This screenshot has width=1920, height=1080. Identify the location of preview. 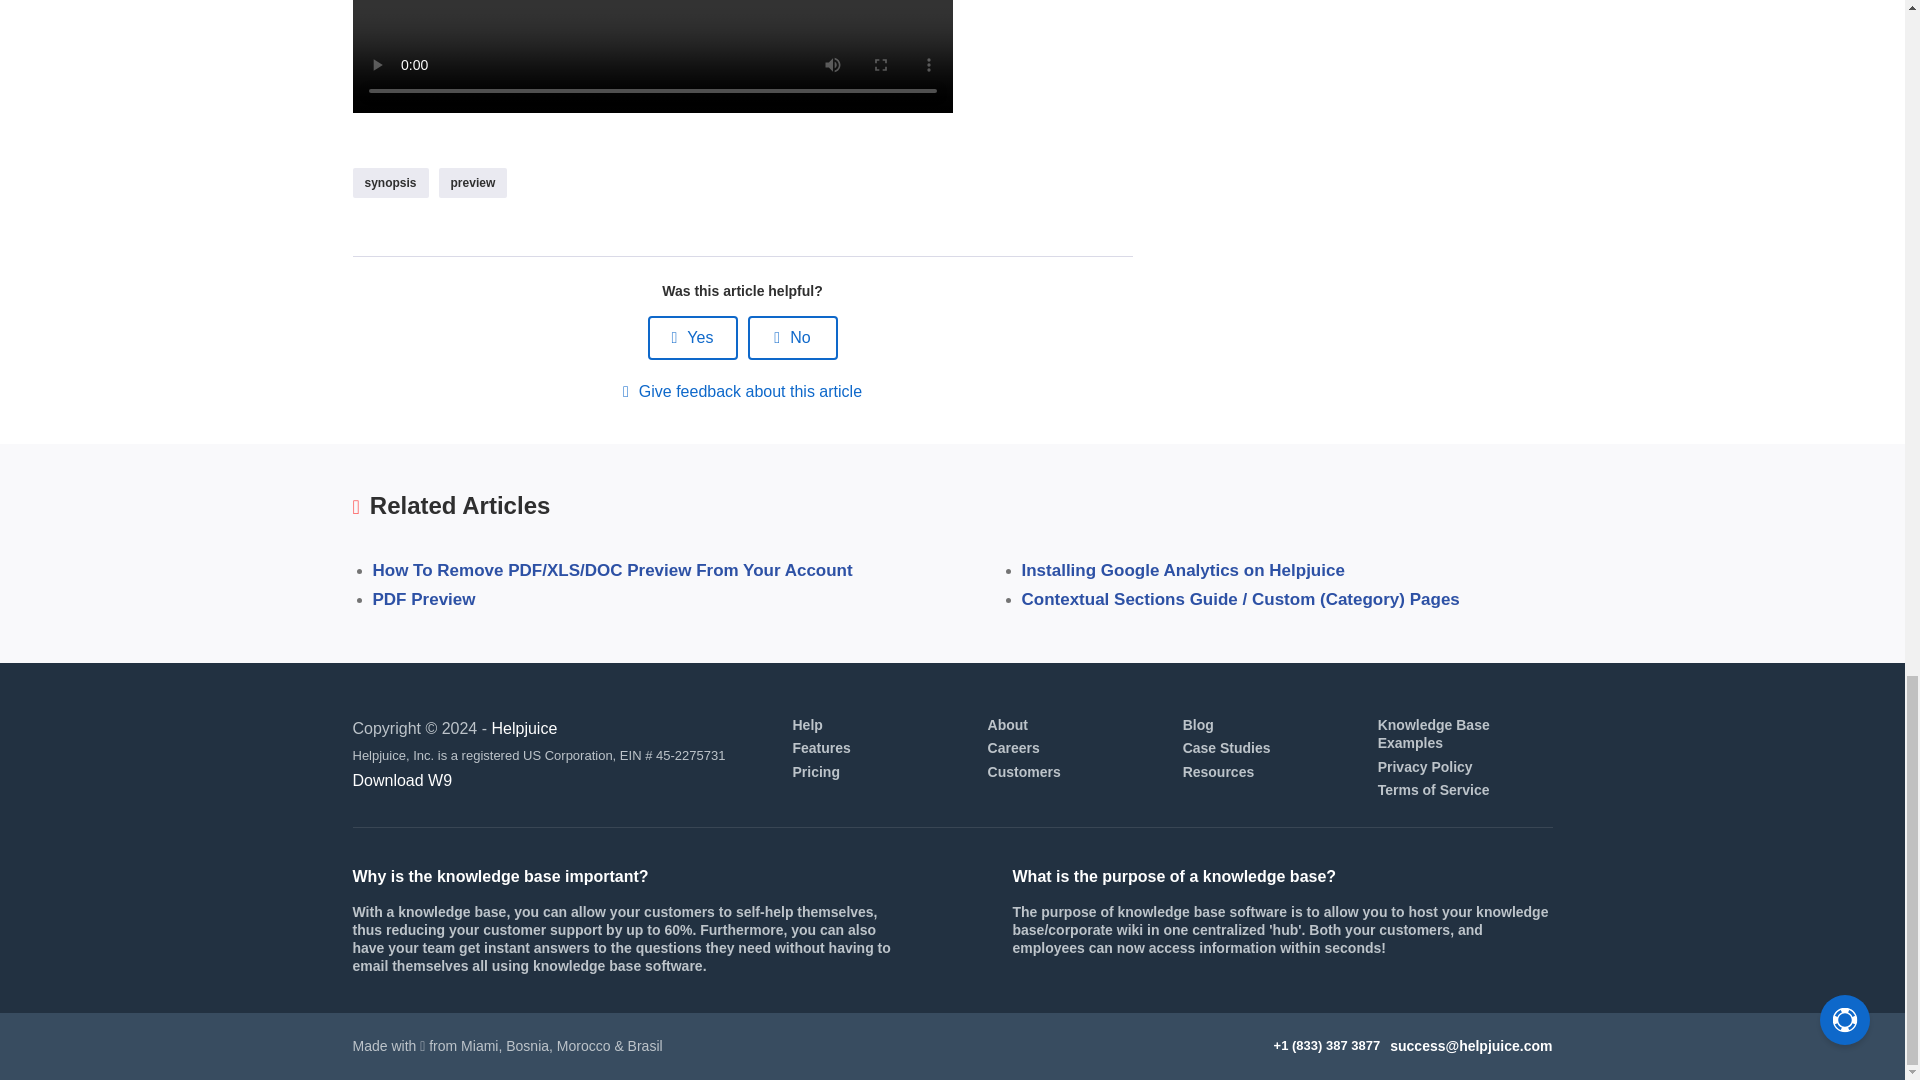
(474, 182).